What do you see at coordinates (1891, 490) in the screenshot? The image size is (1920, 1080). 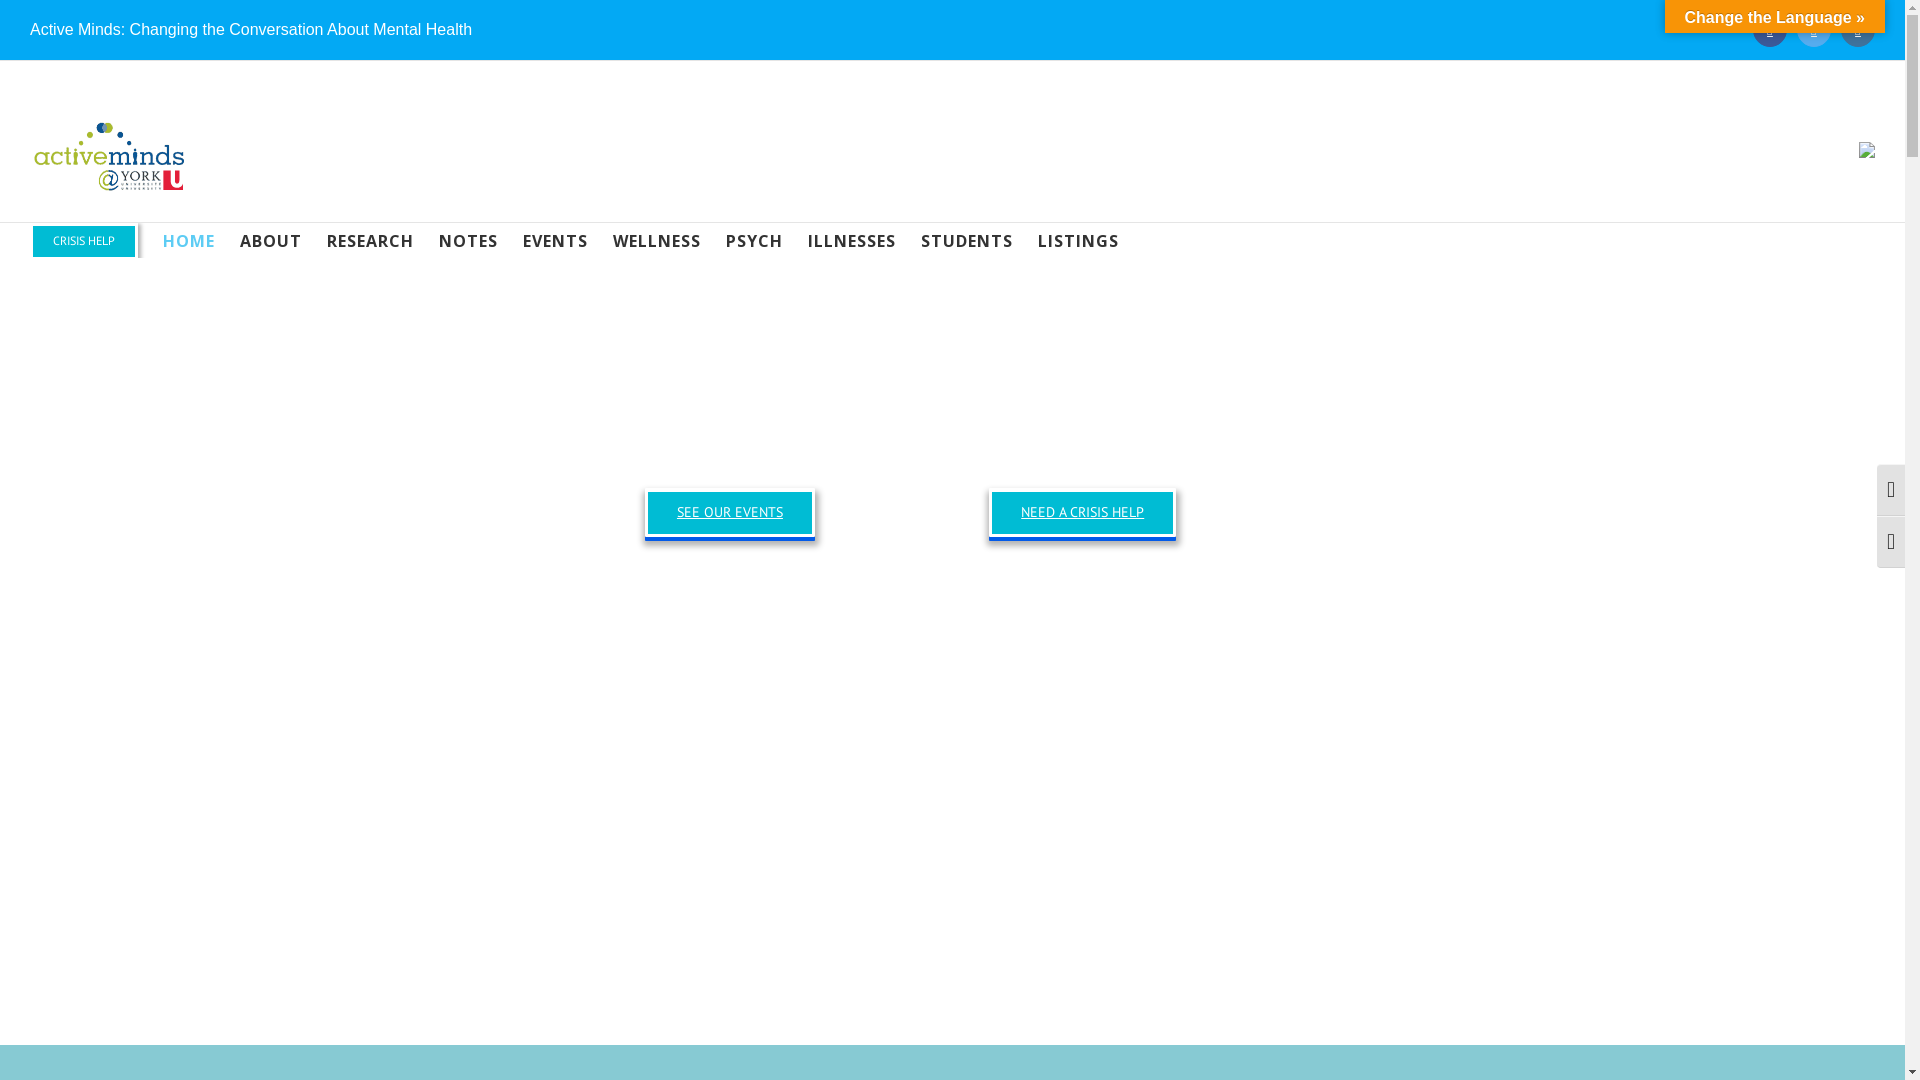 I see `Toggle High Contrast` at bounding box center [1891, 490].